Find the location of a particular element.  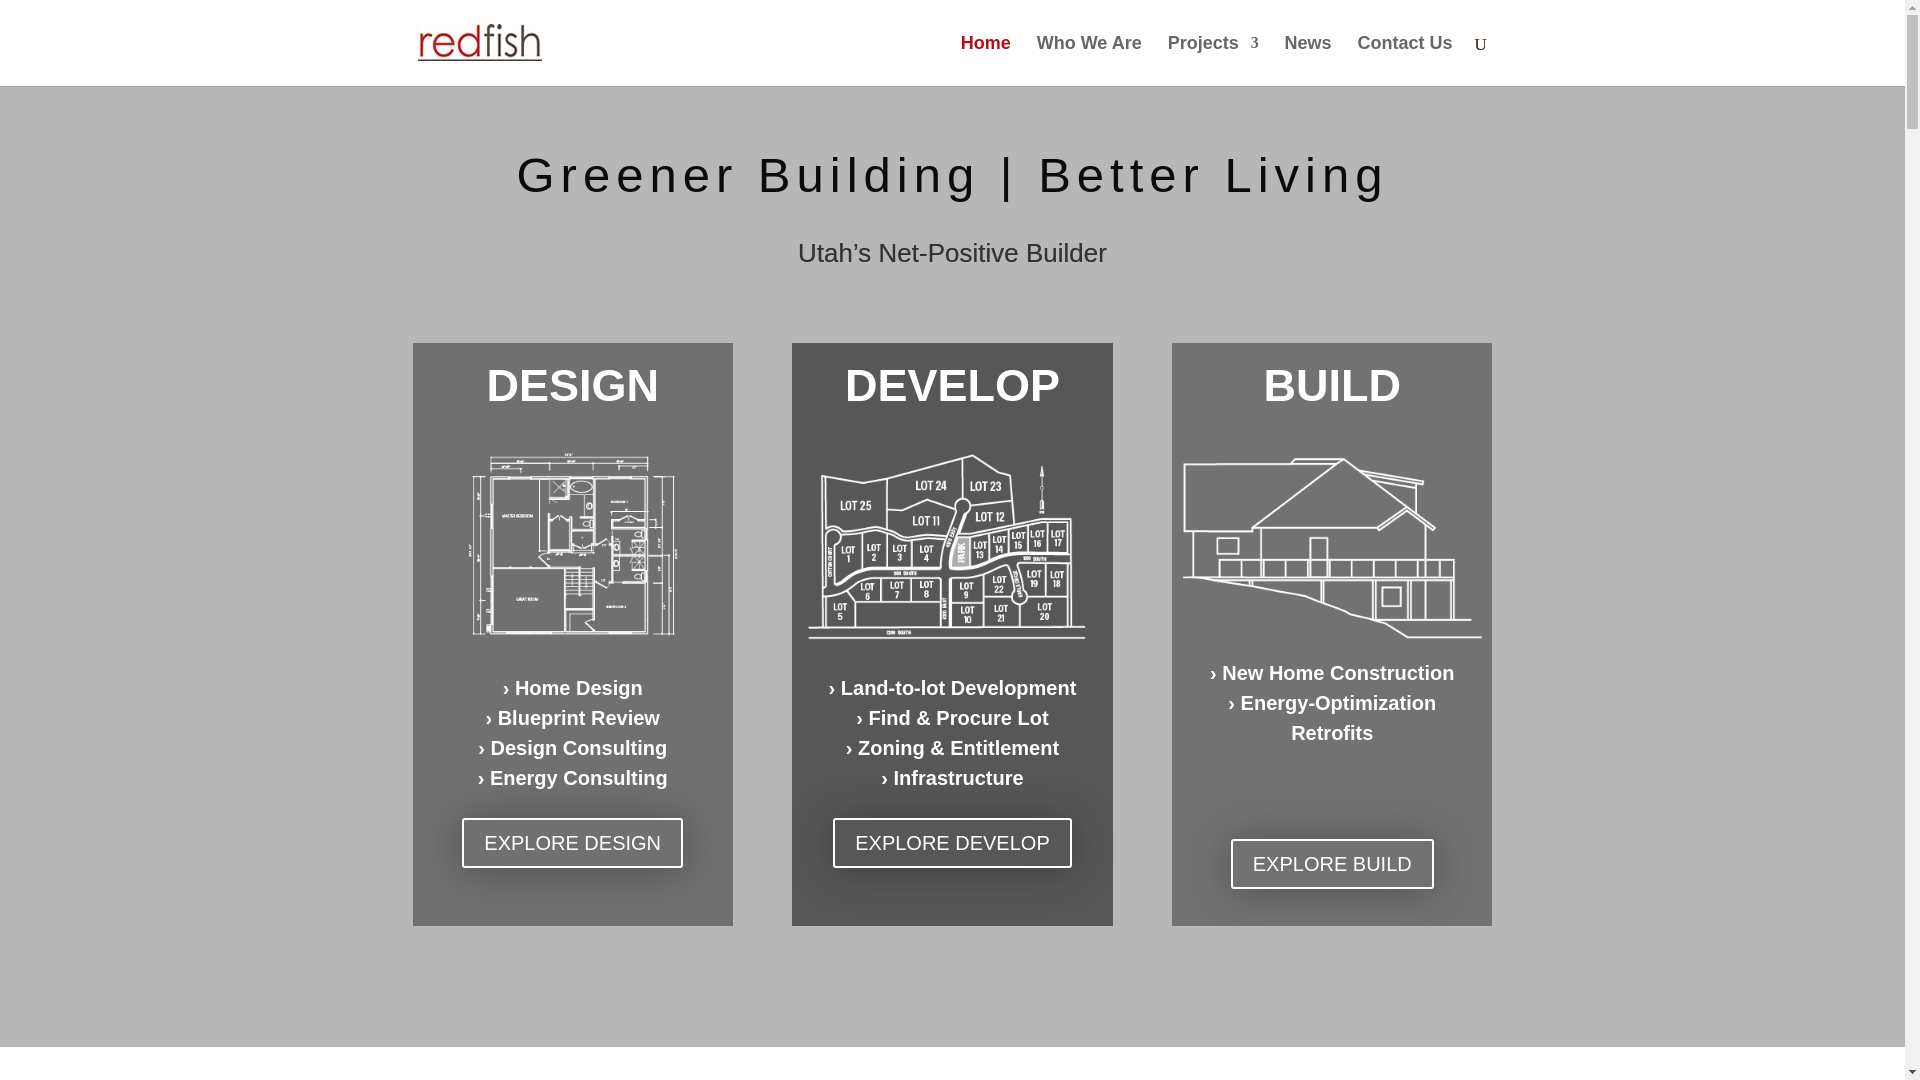

Contact Us is located at coordinates (1404, 60).